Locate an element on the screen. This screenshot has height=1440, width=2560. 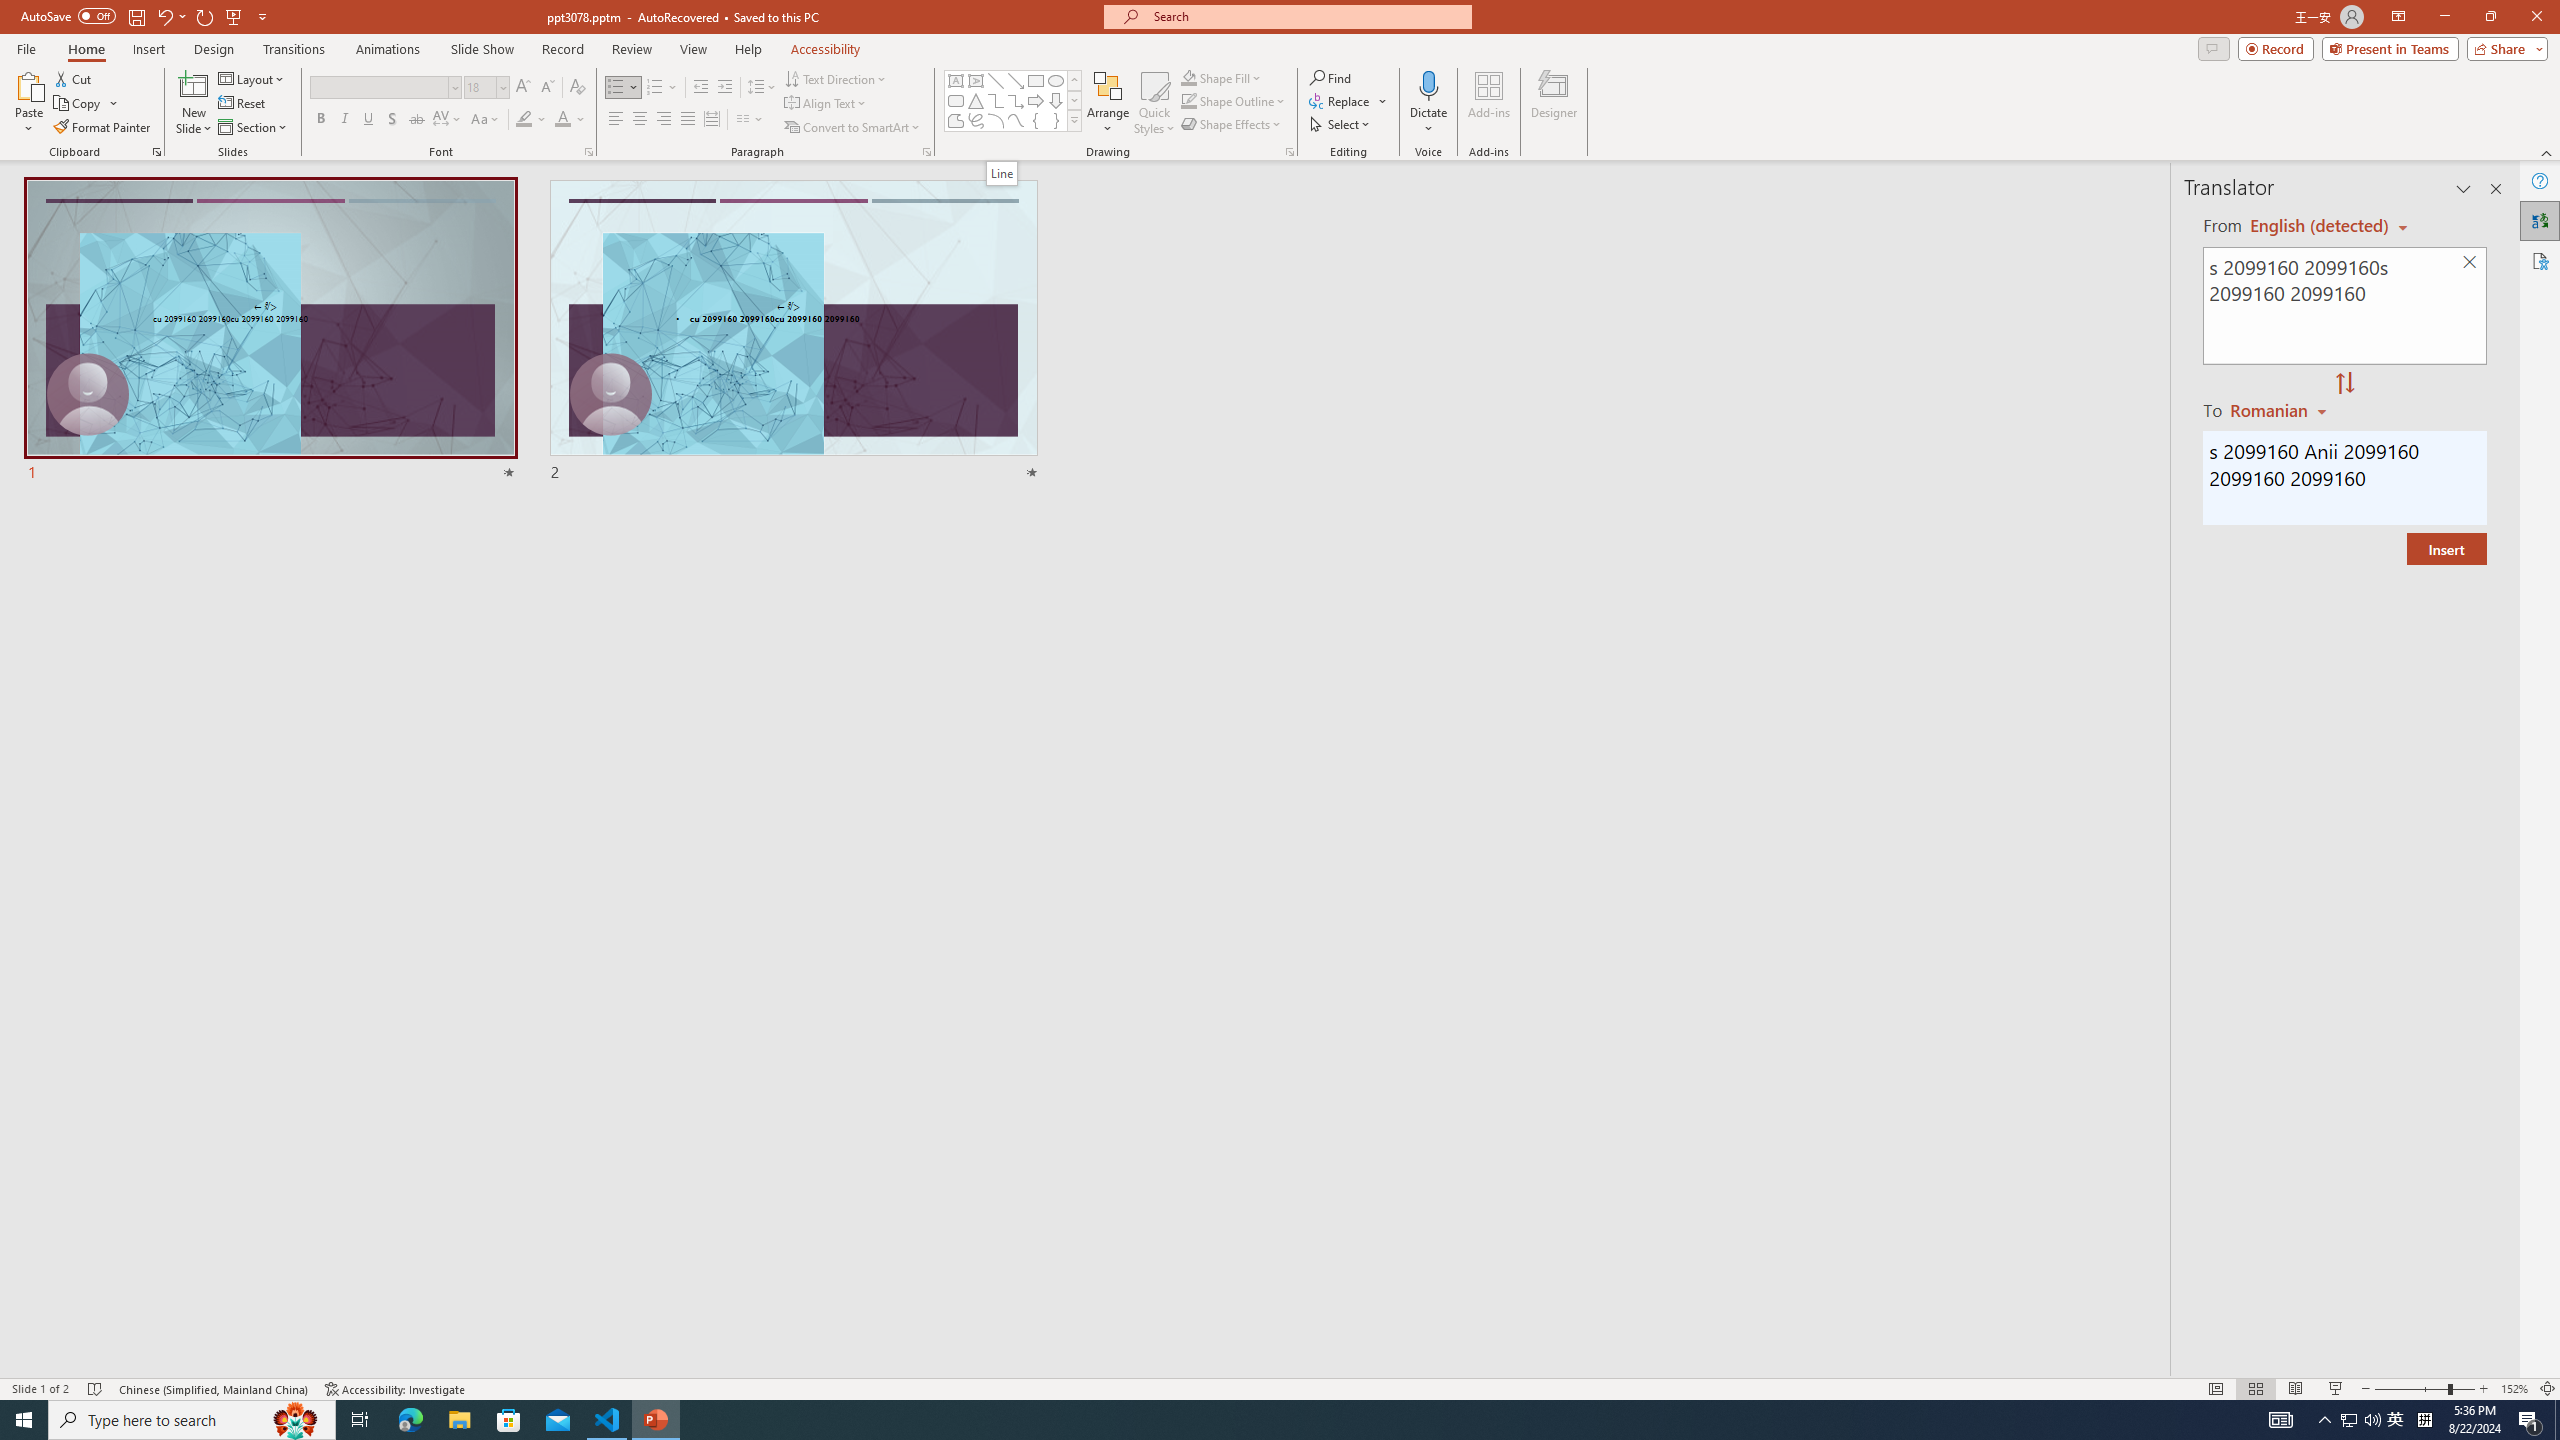
Text Direction is located at coordinates (836, 78).